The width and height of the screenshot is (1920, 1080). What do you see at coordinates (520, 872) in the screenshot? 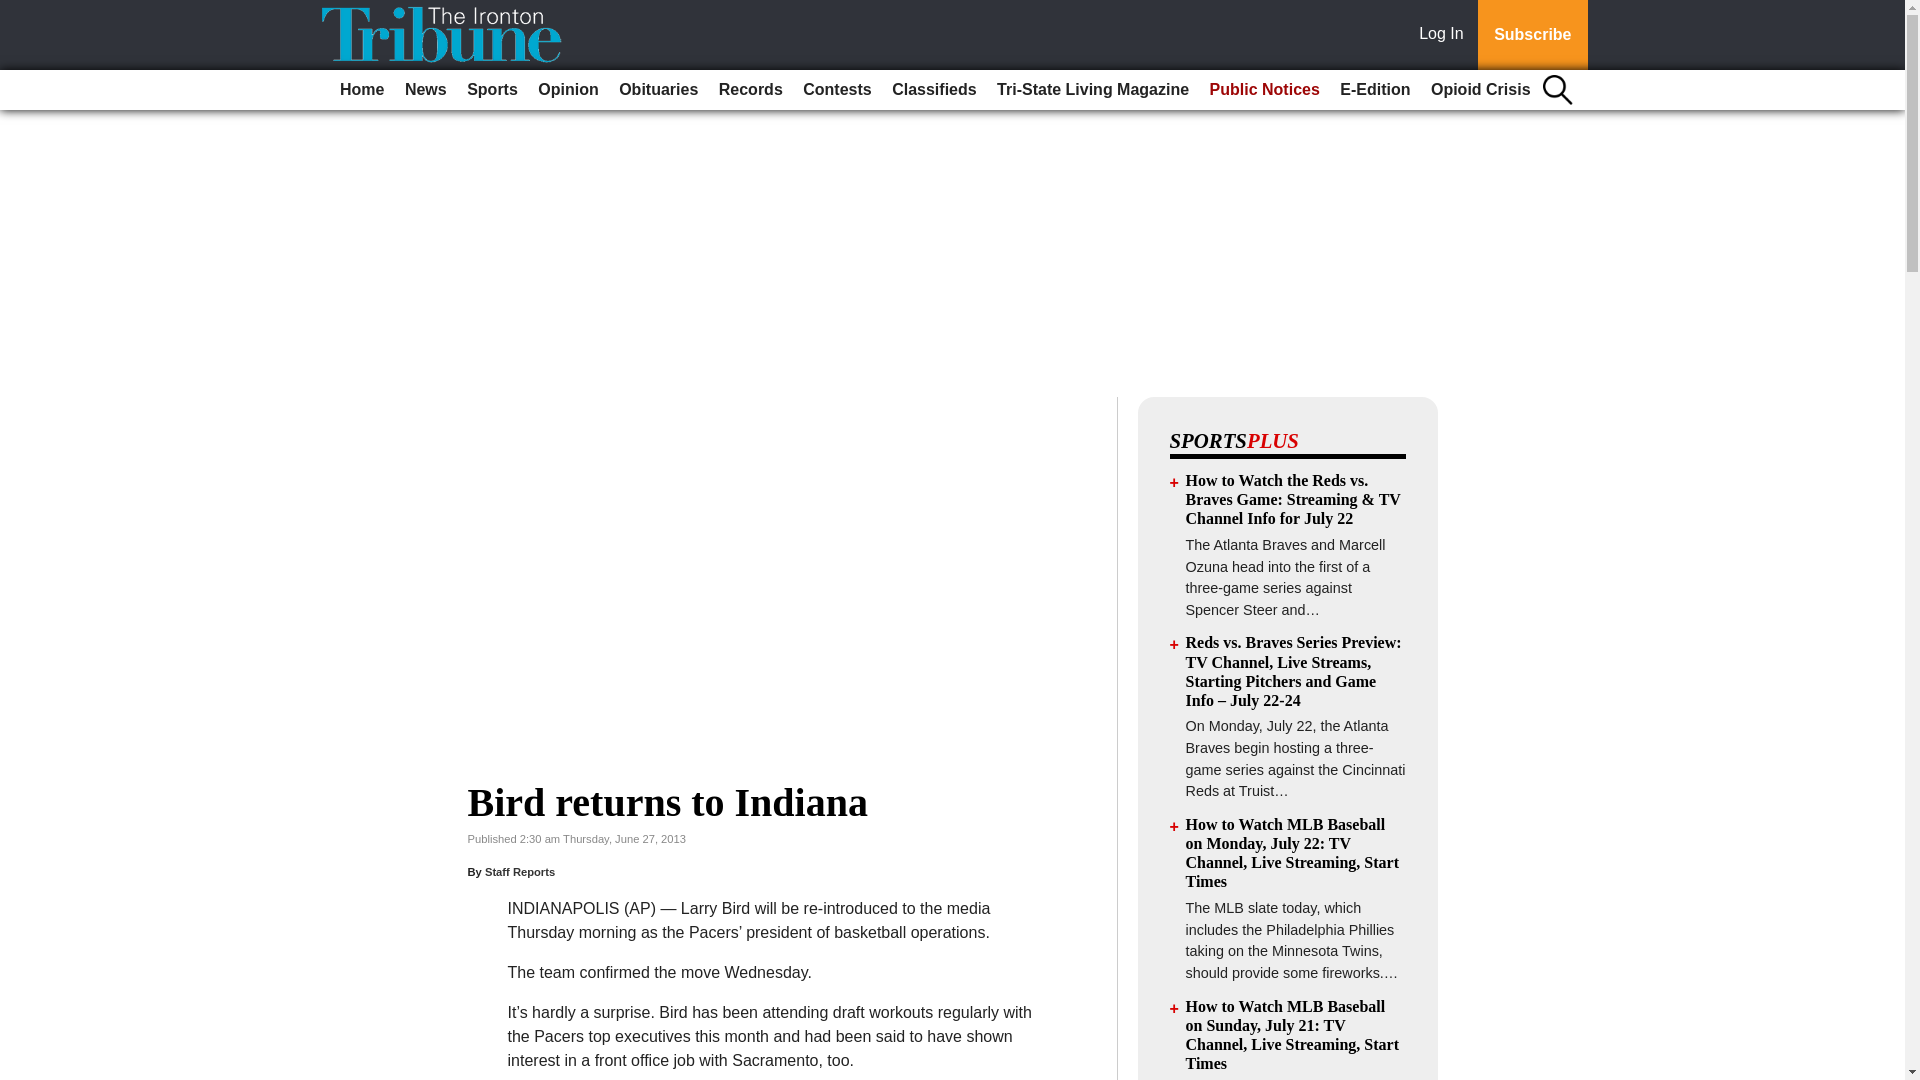
I see `Staff Reports` at bounding box center [520, 872].